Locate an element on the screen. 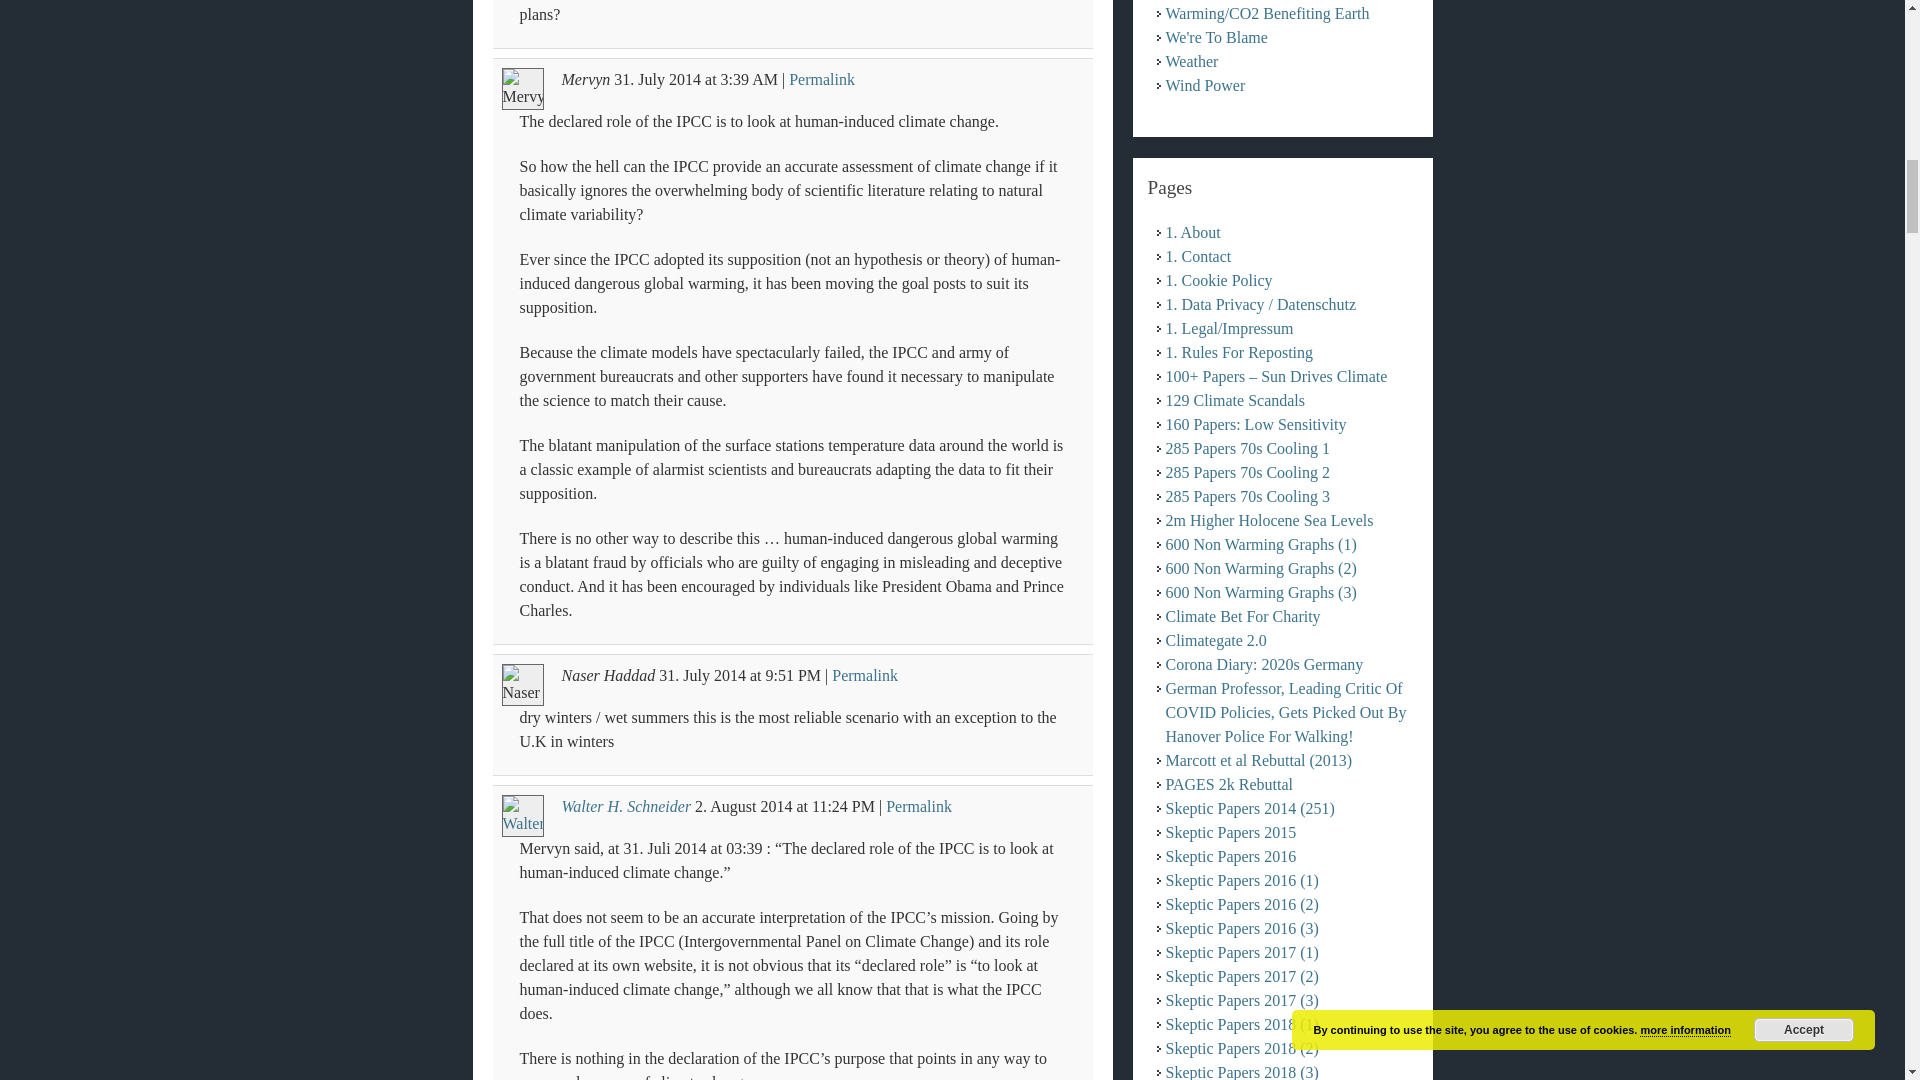 This screenshot has height=1080, width=1920. Permalink is located at coordinates (918, 806).